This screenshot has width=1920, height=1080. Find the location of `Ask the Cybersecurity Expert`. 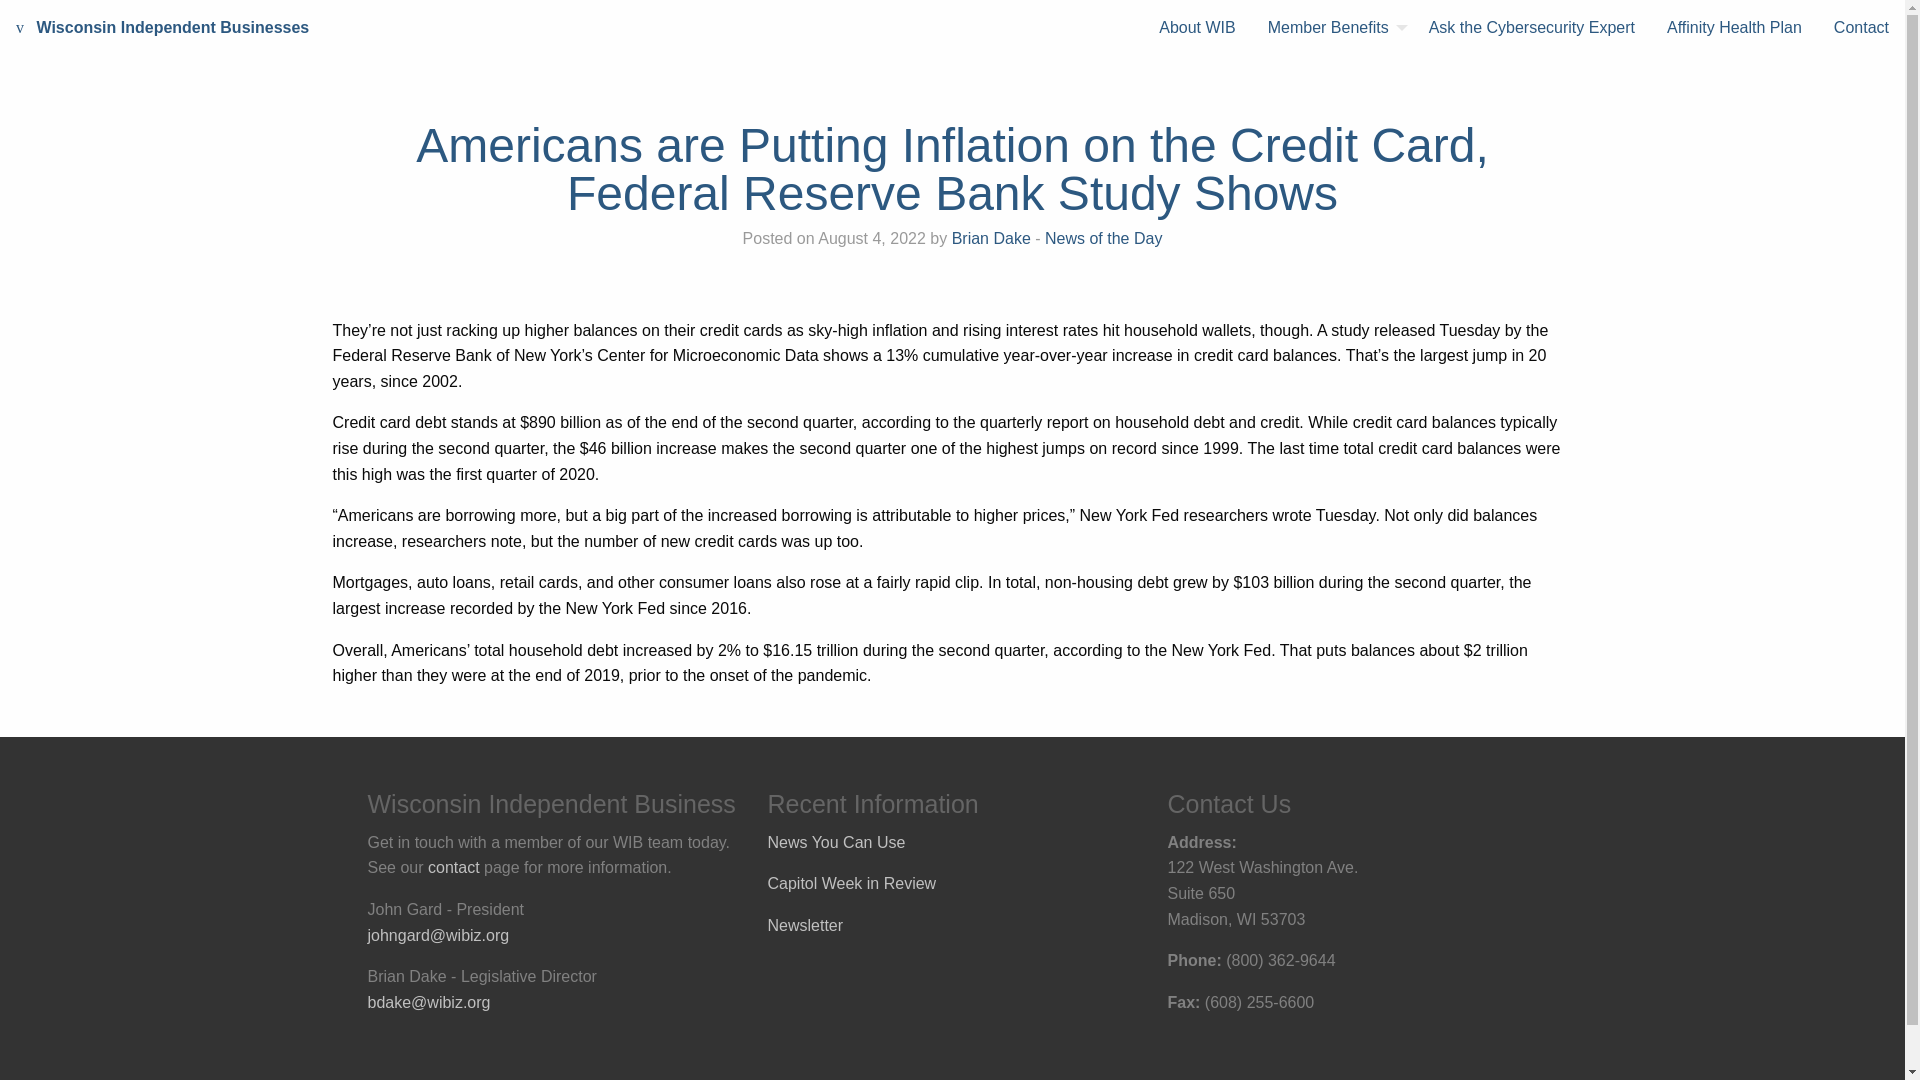

Ask the Cybersecurity Expert is located at coordinates (1532, 28).